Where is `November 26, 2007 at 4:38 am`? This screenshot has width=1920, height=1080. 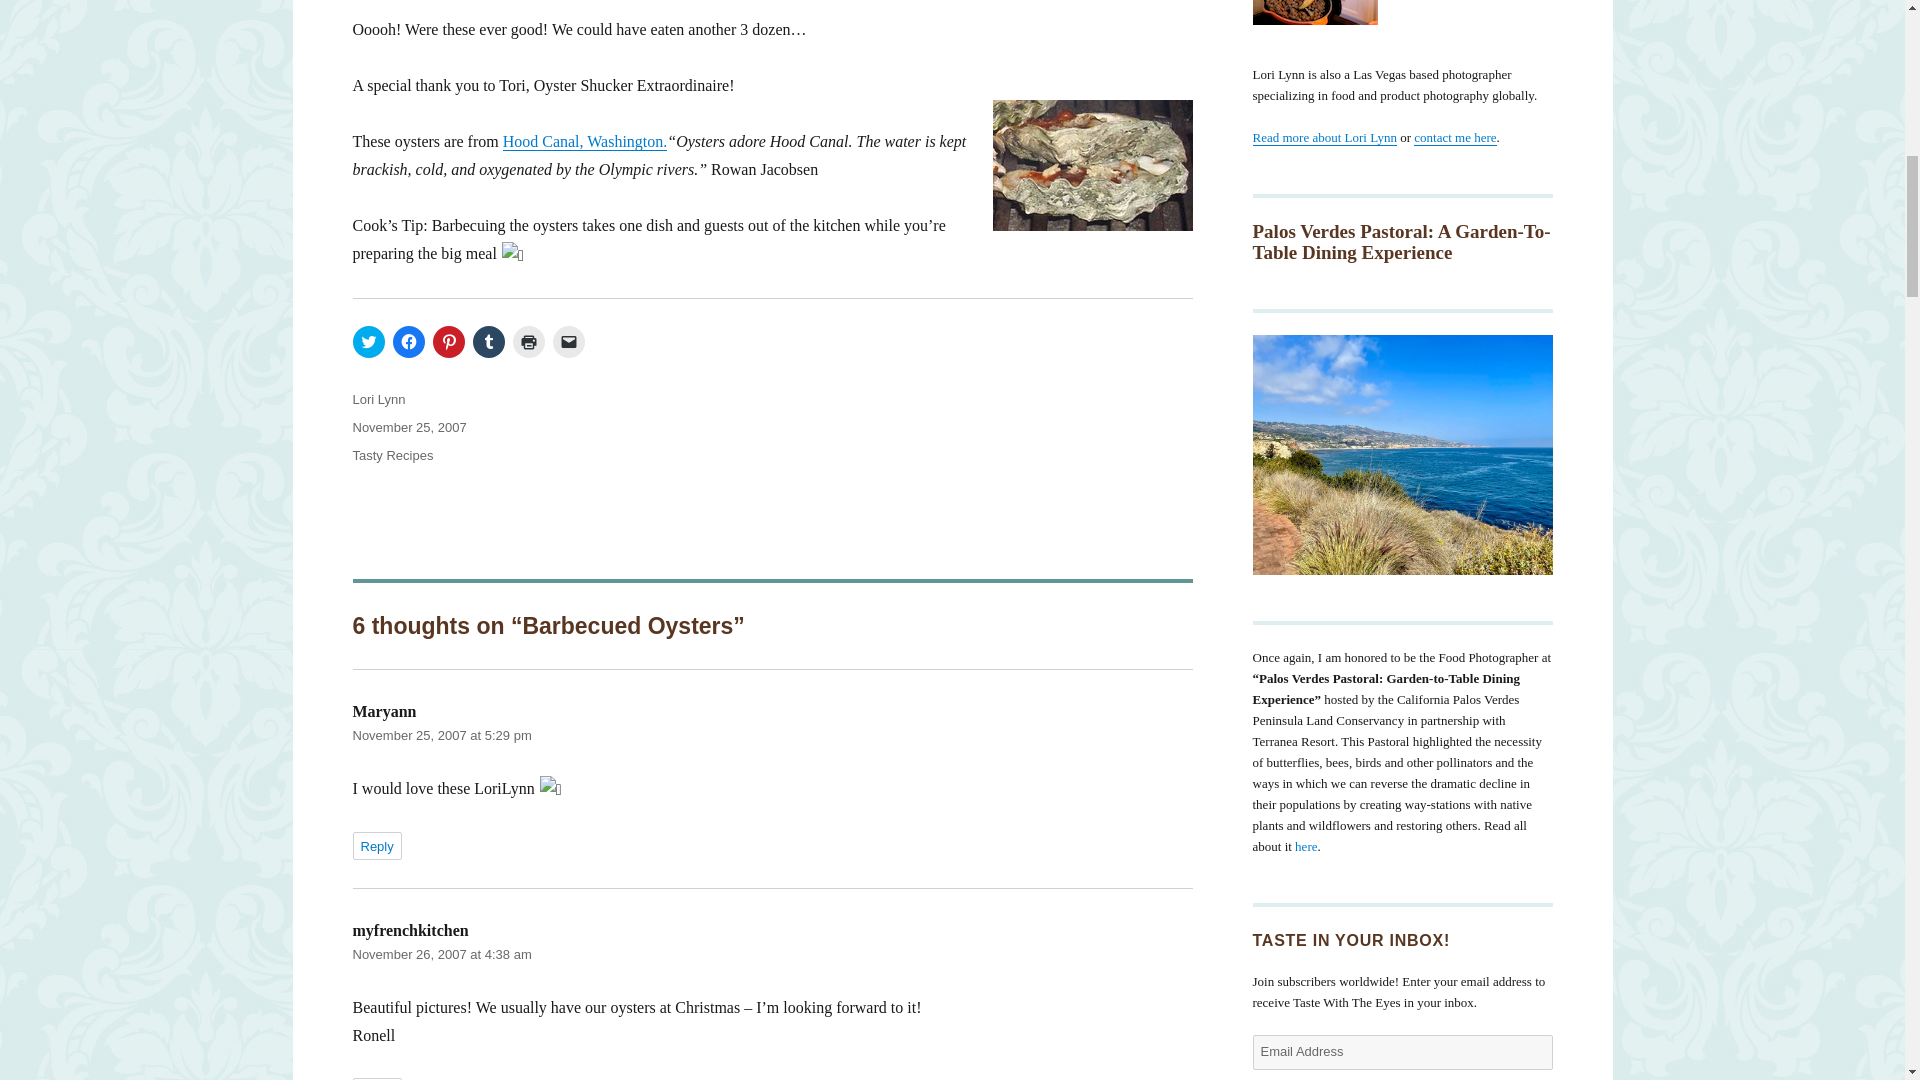 November 26, 2007 at 4:38 am is located at coordinates (441, 954).